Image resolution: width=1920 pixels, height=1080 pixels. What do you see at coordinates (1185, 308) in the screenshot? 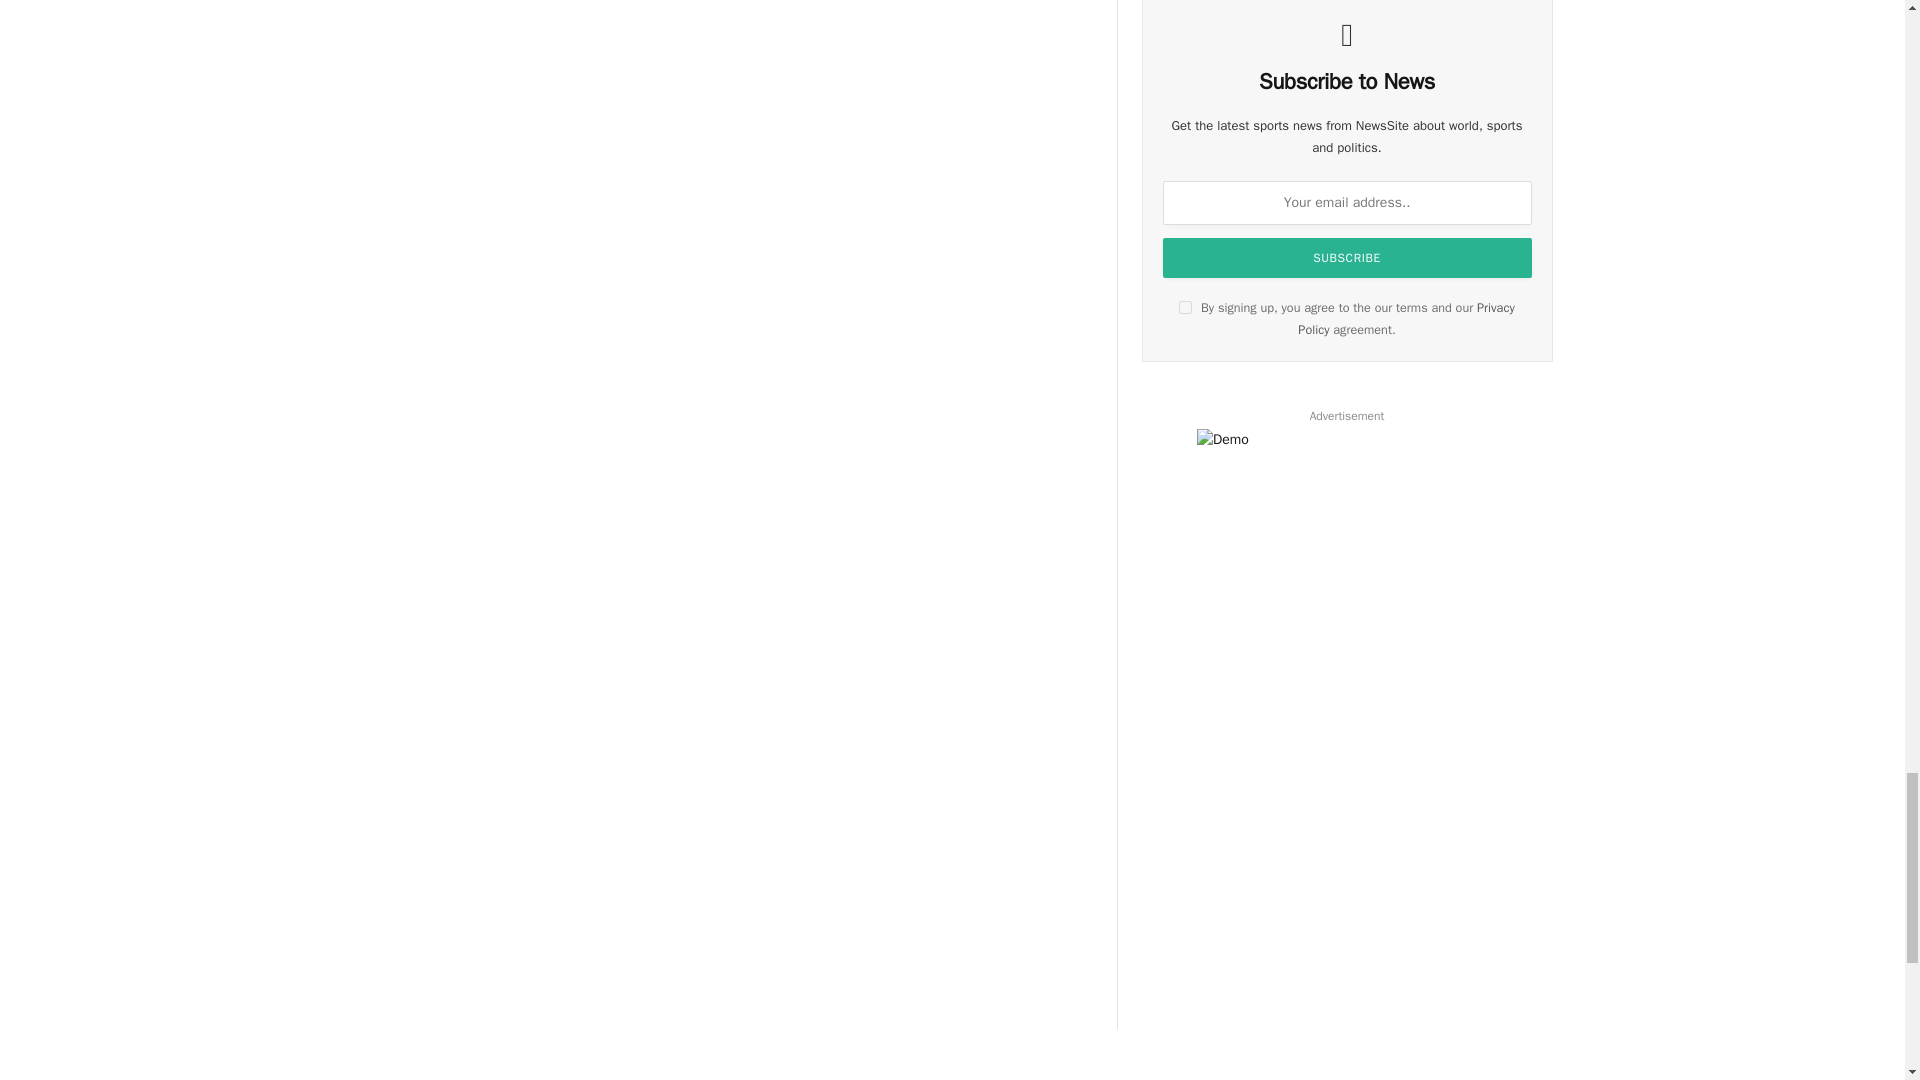
I see `on` at bounding box center [1185, 308].